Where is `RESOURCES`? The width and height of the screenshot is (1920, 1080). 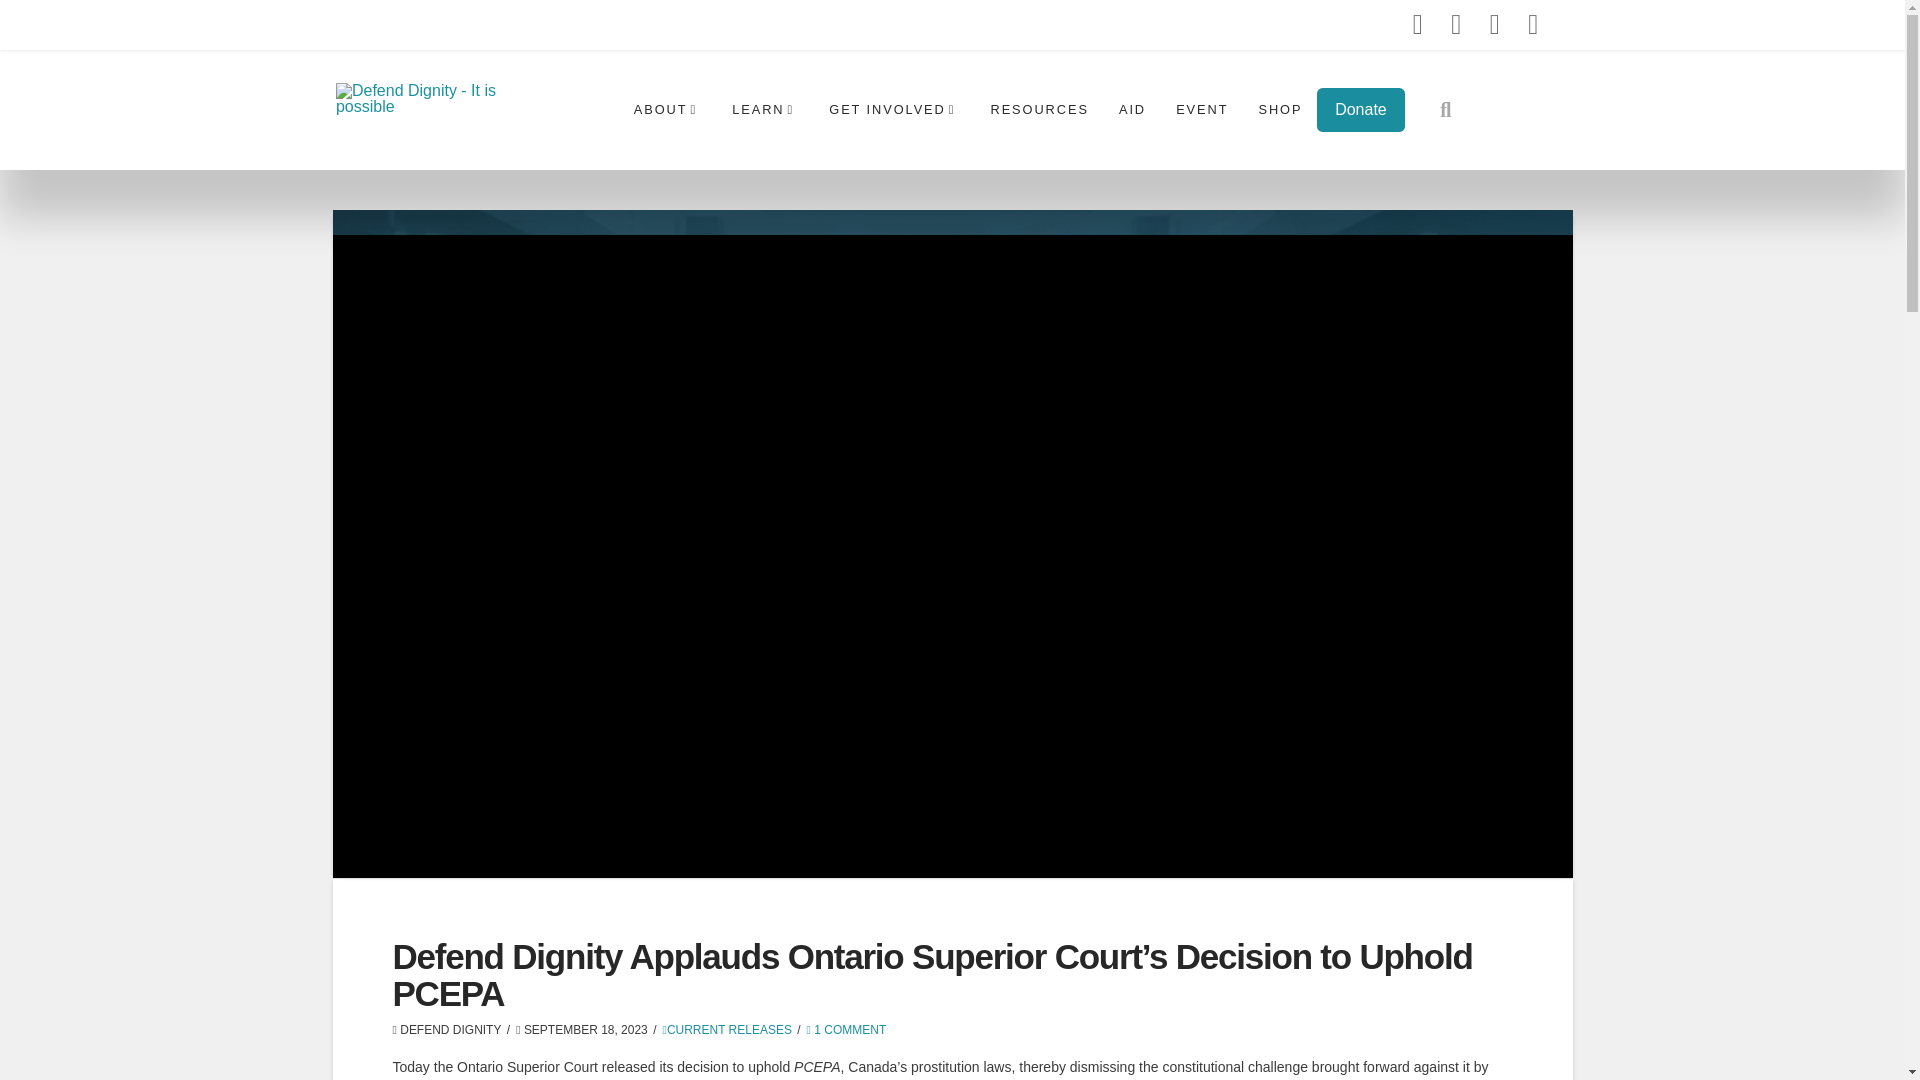 RESOURCES is located at coordinates (1038, 110).